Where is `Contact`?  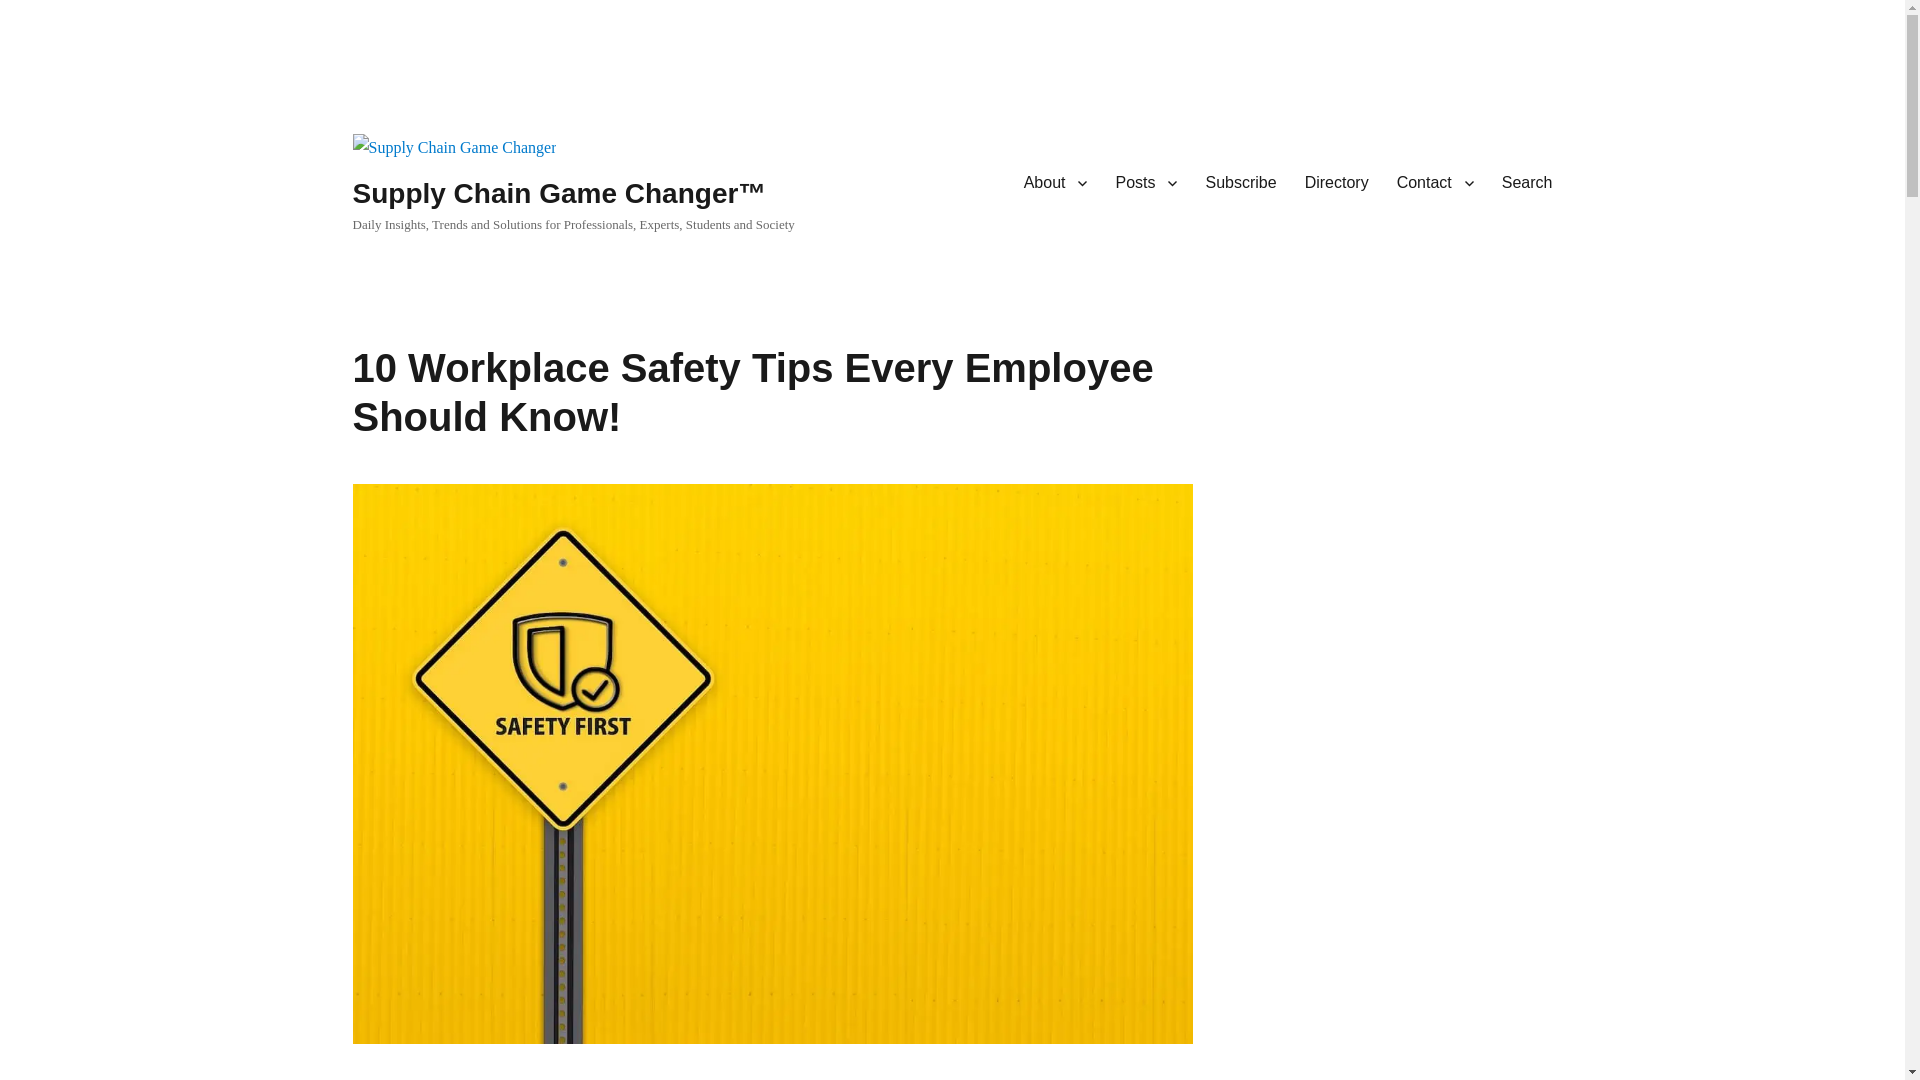
Contact is located at coordinates (1435, 183).